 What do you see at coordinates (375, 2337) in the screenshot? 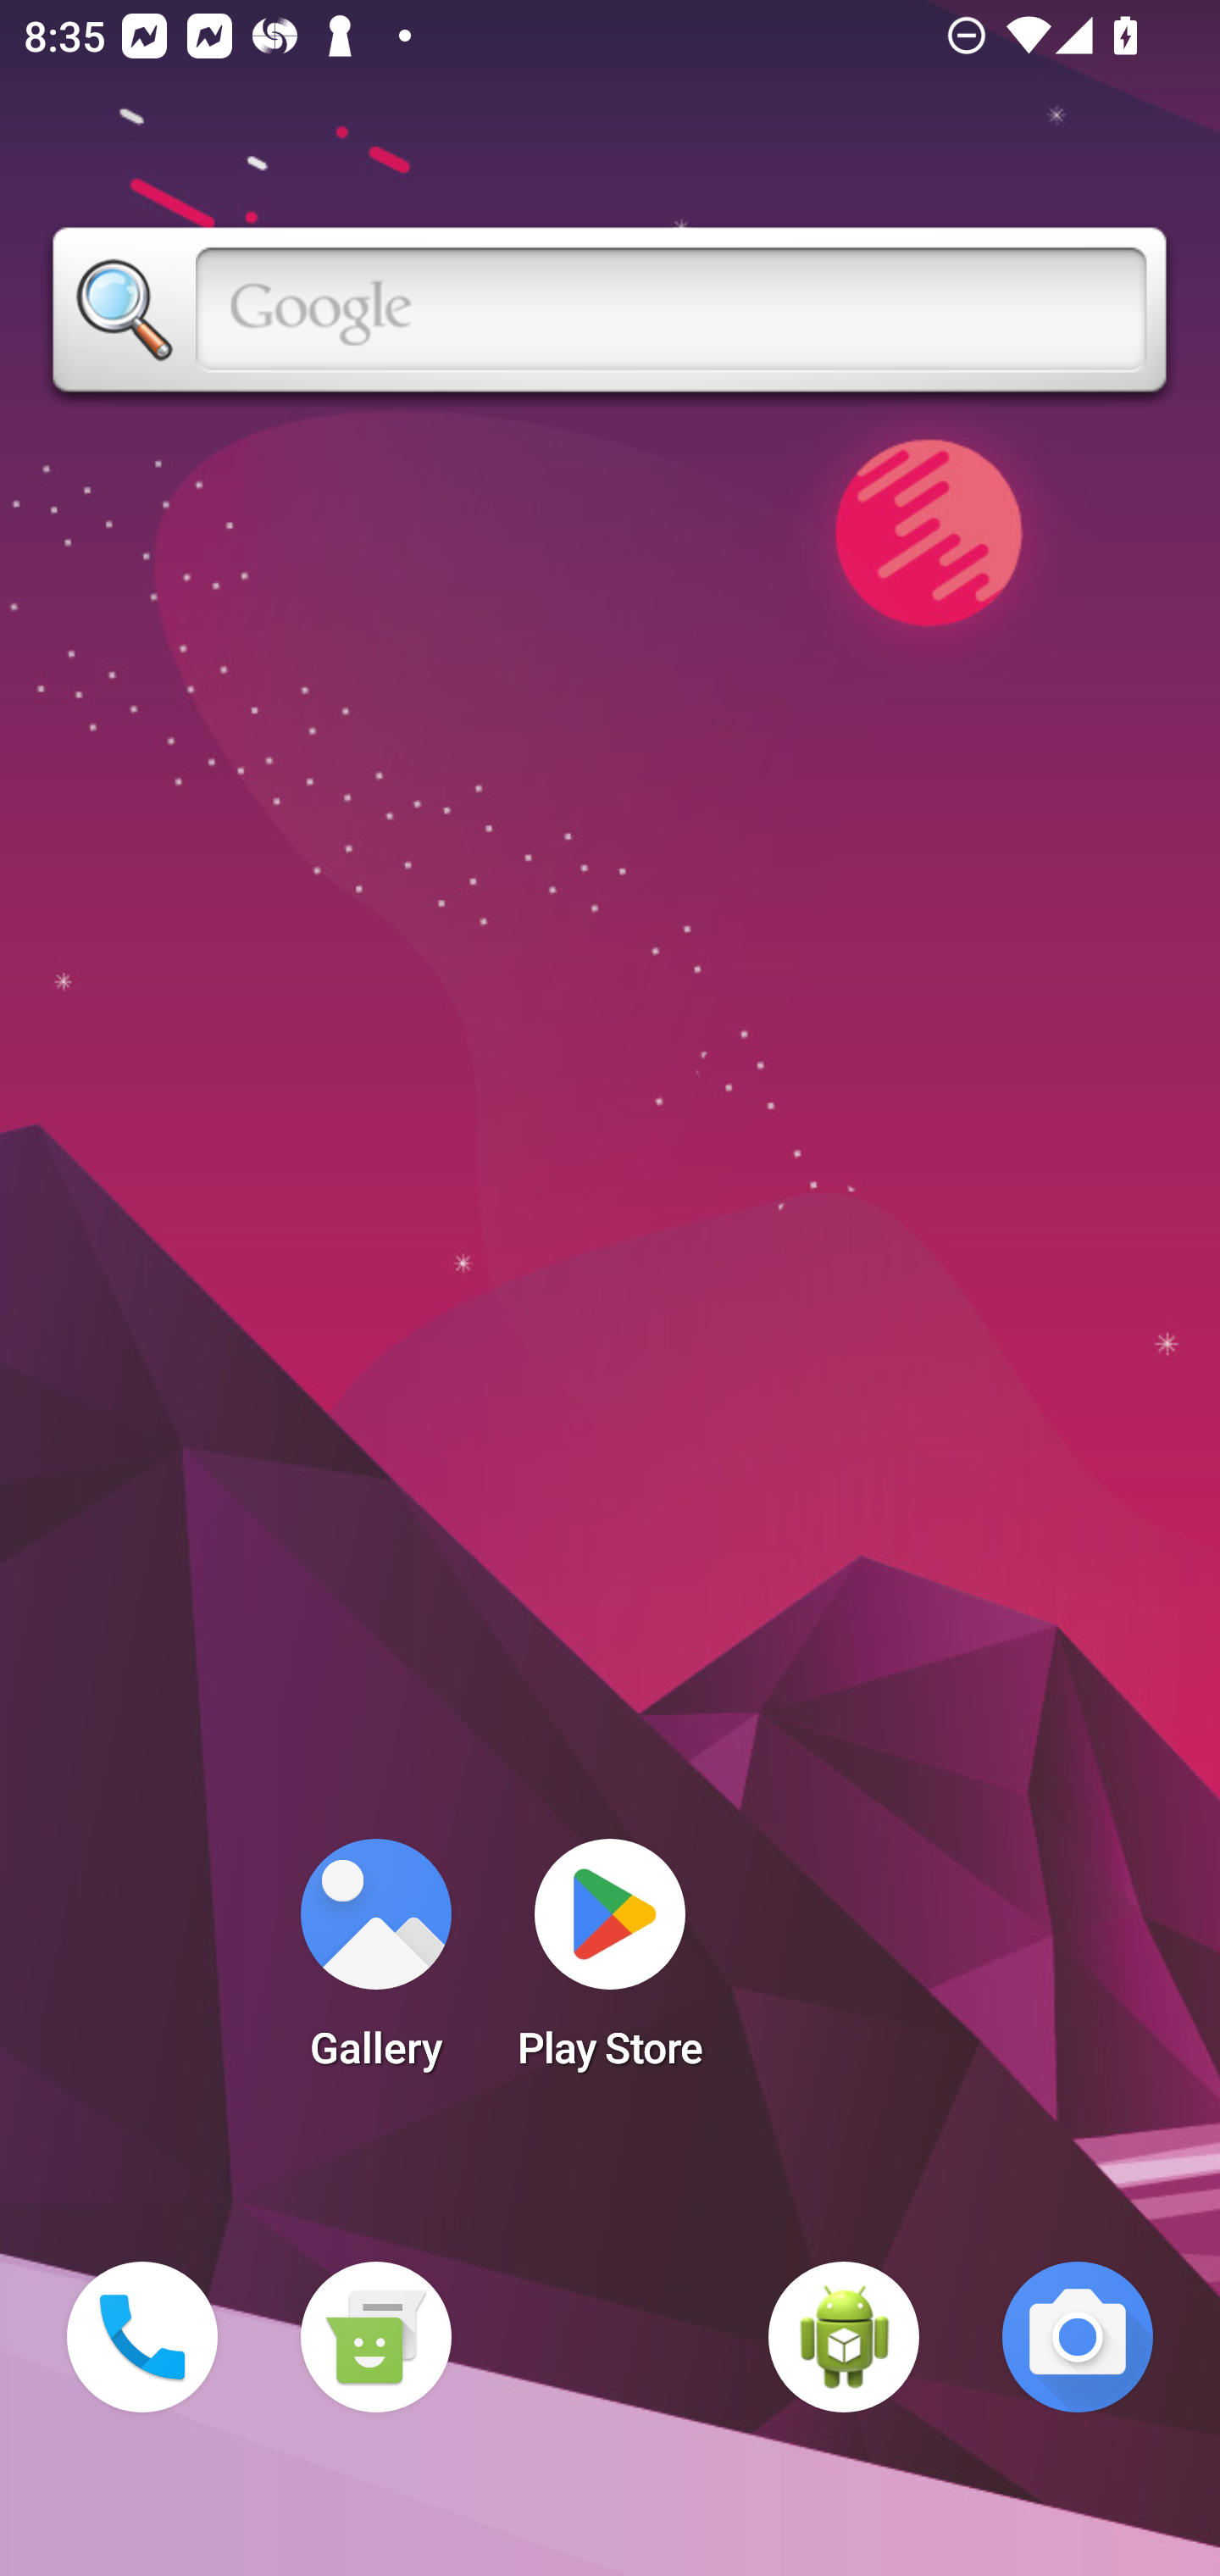
I see `Messaging` at bounding box center [375, 2337].